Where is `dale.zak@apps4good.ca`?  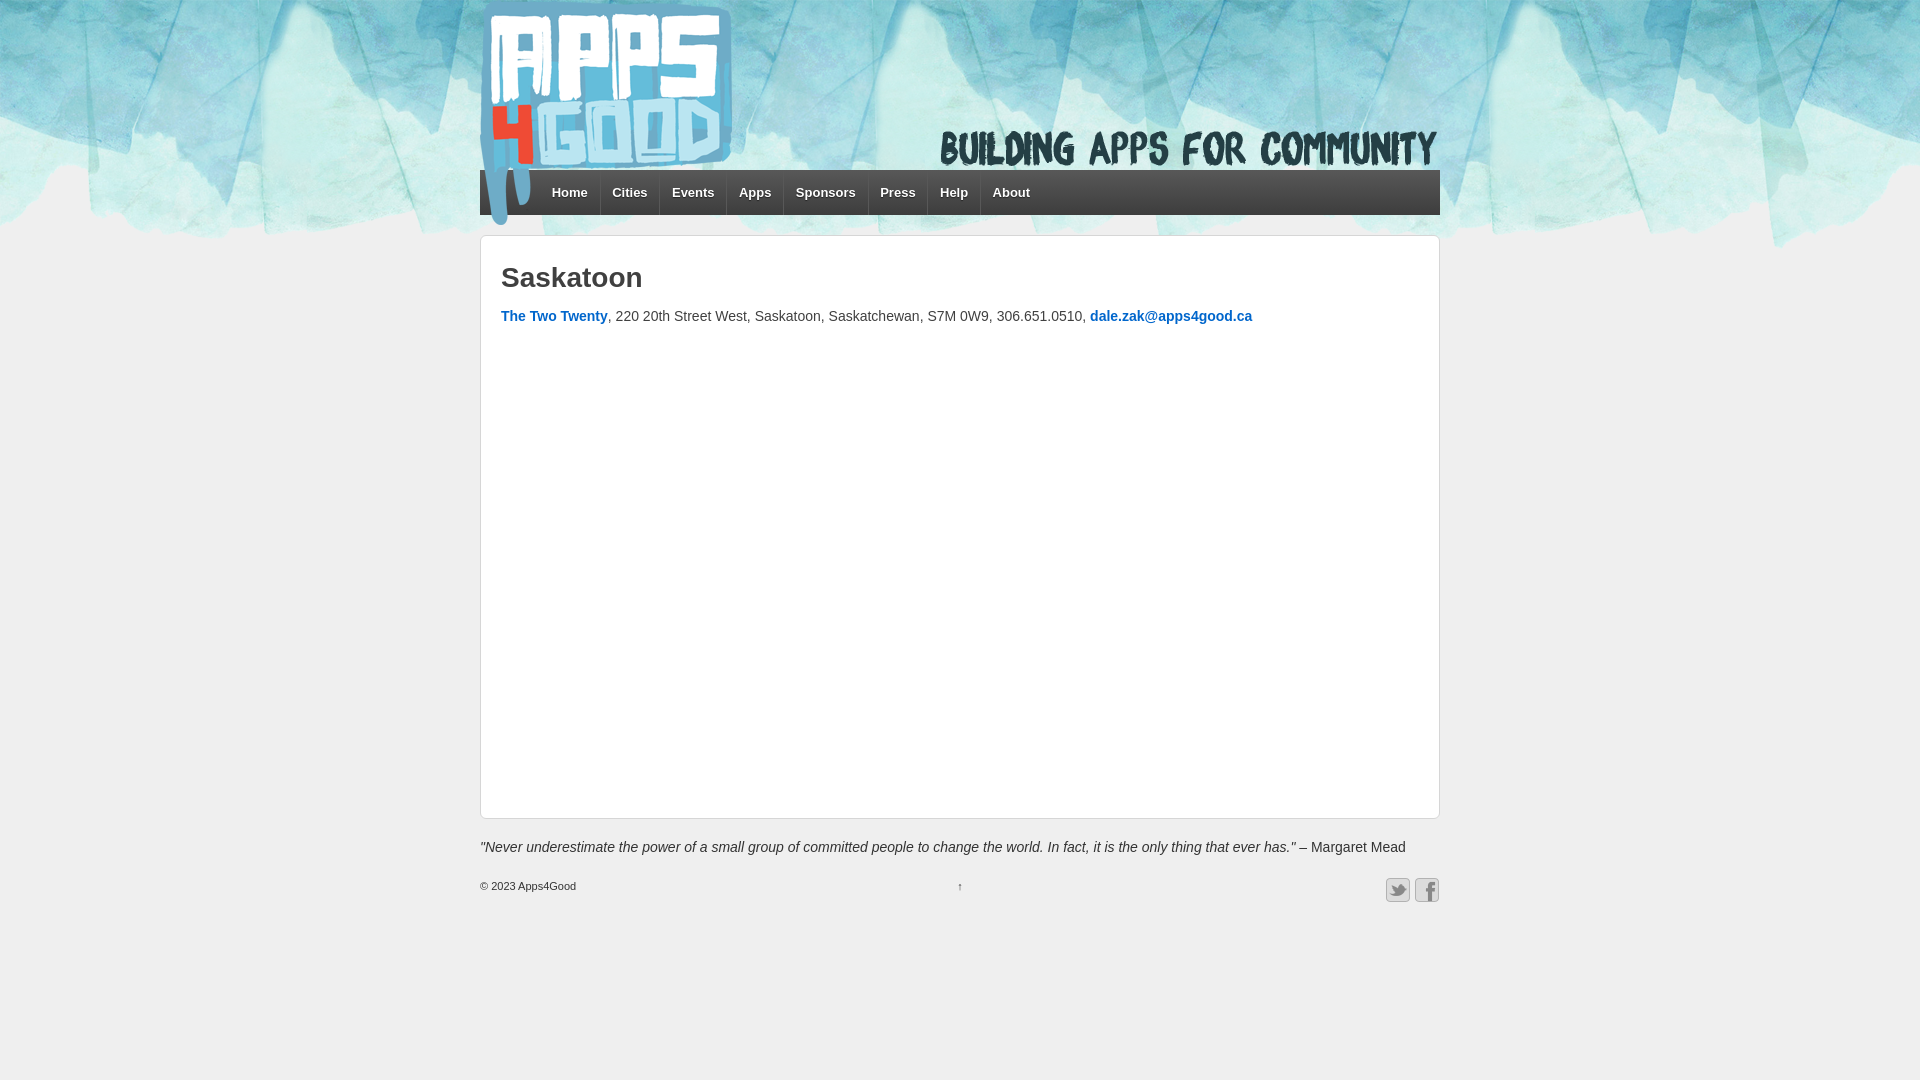 dale.zak@apps4good.ca is located at coordinates (1171, 316).